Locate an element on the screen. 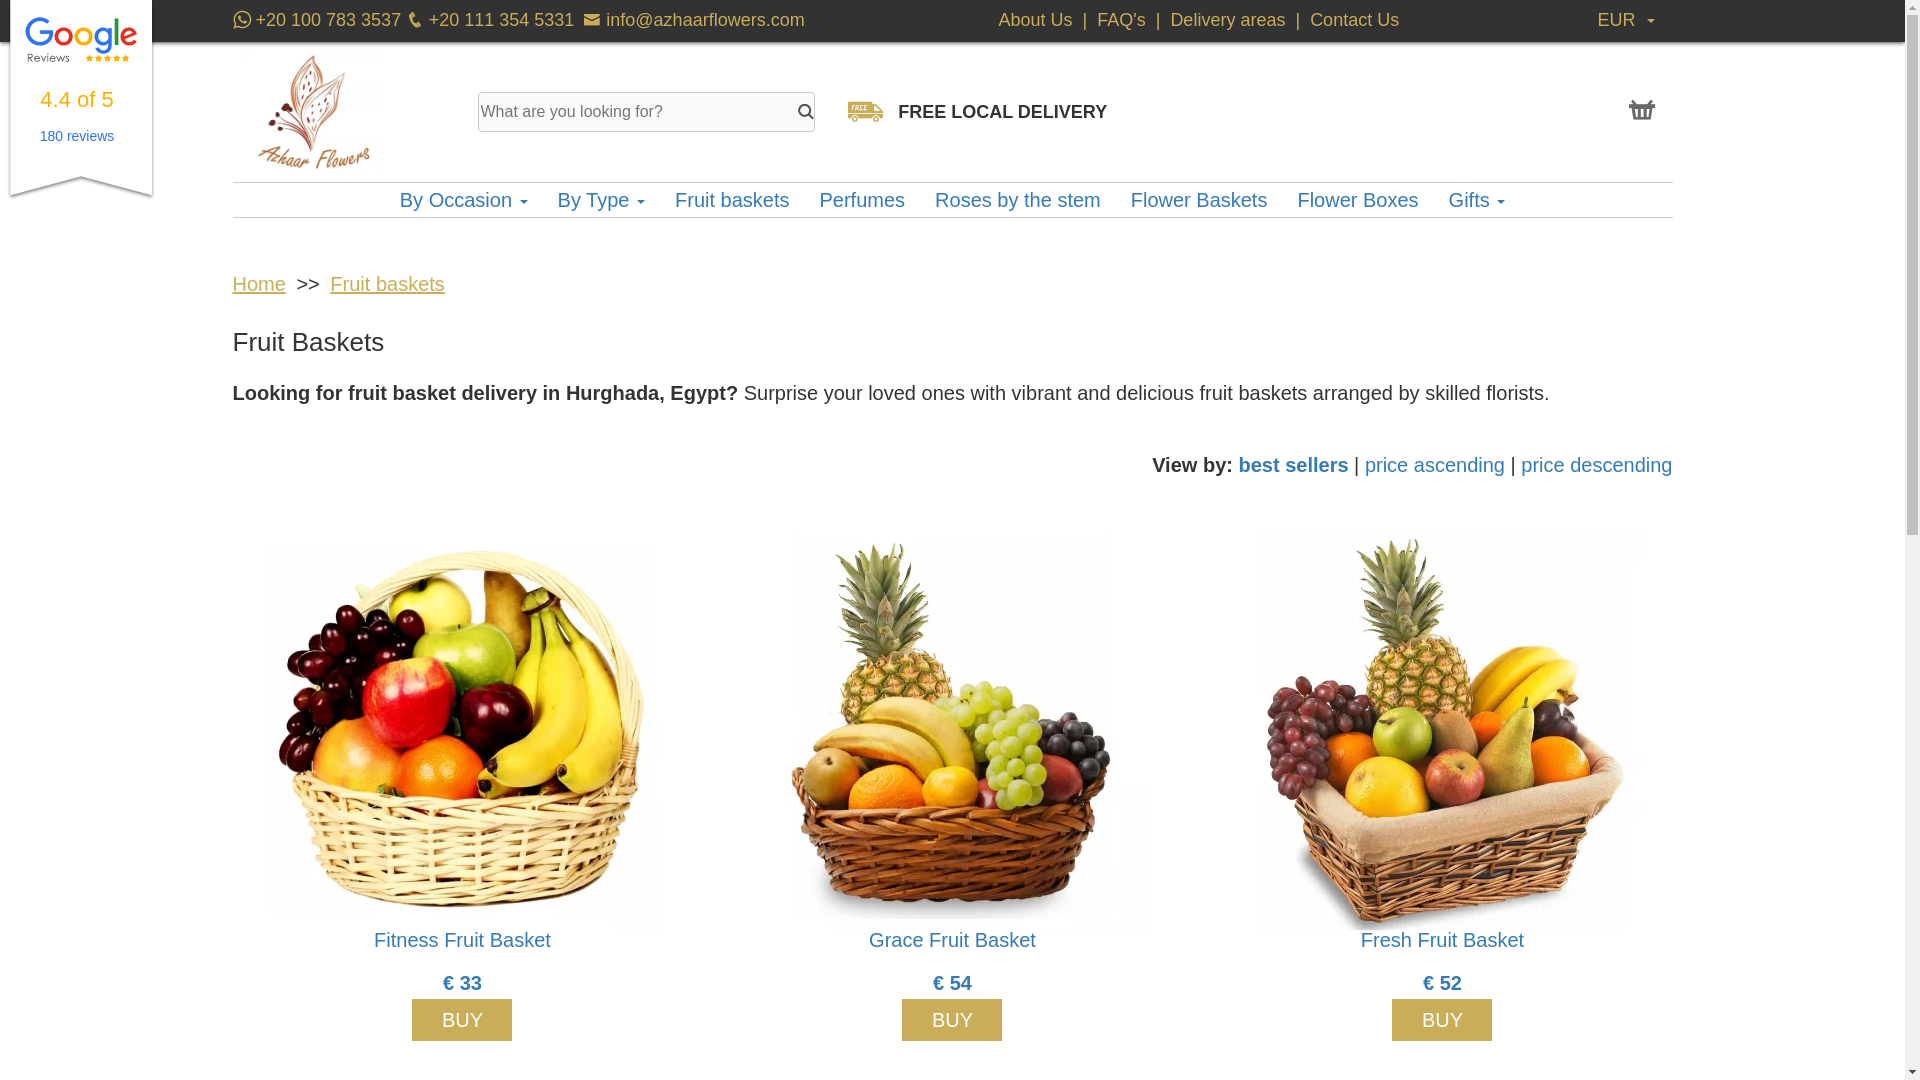  Delivery areas is located at coordinates (1226, 20).